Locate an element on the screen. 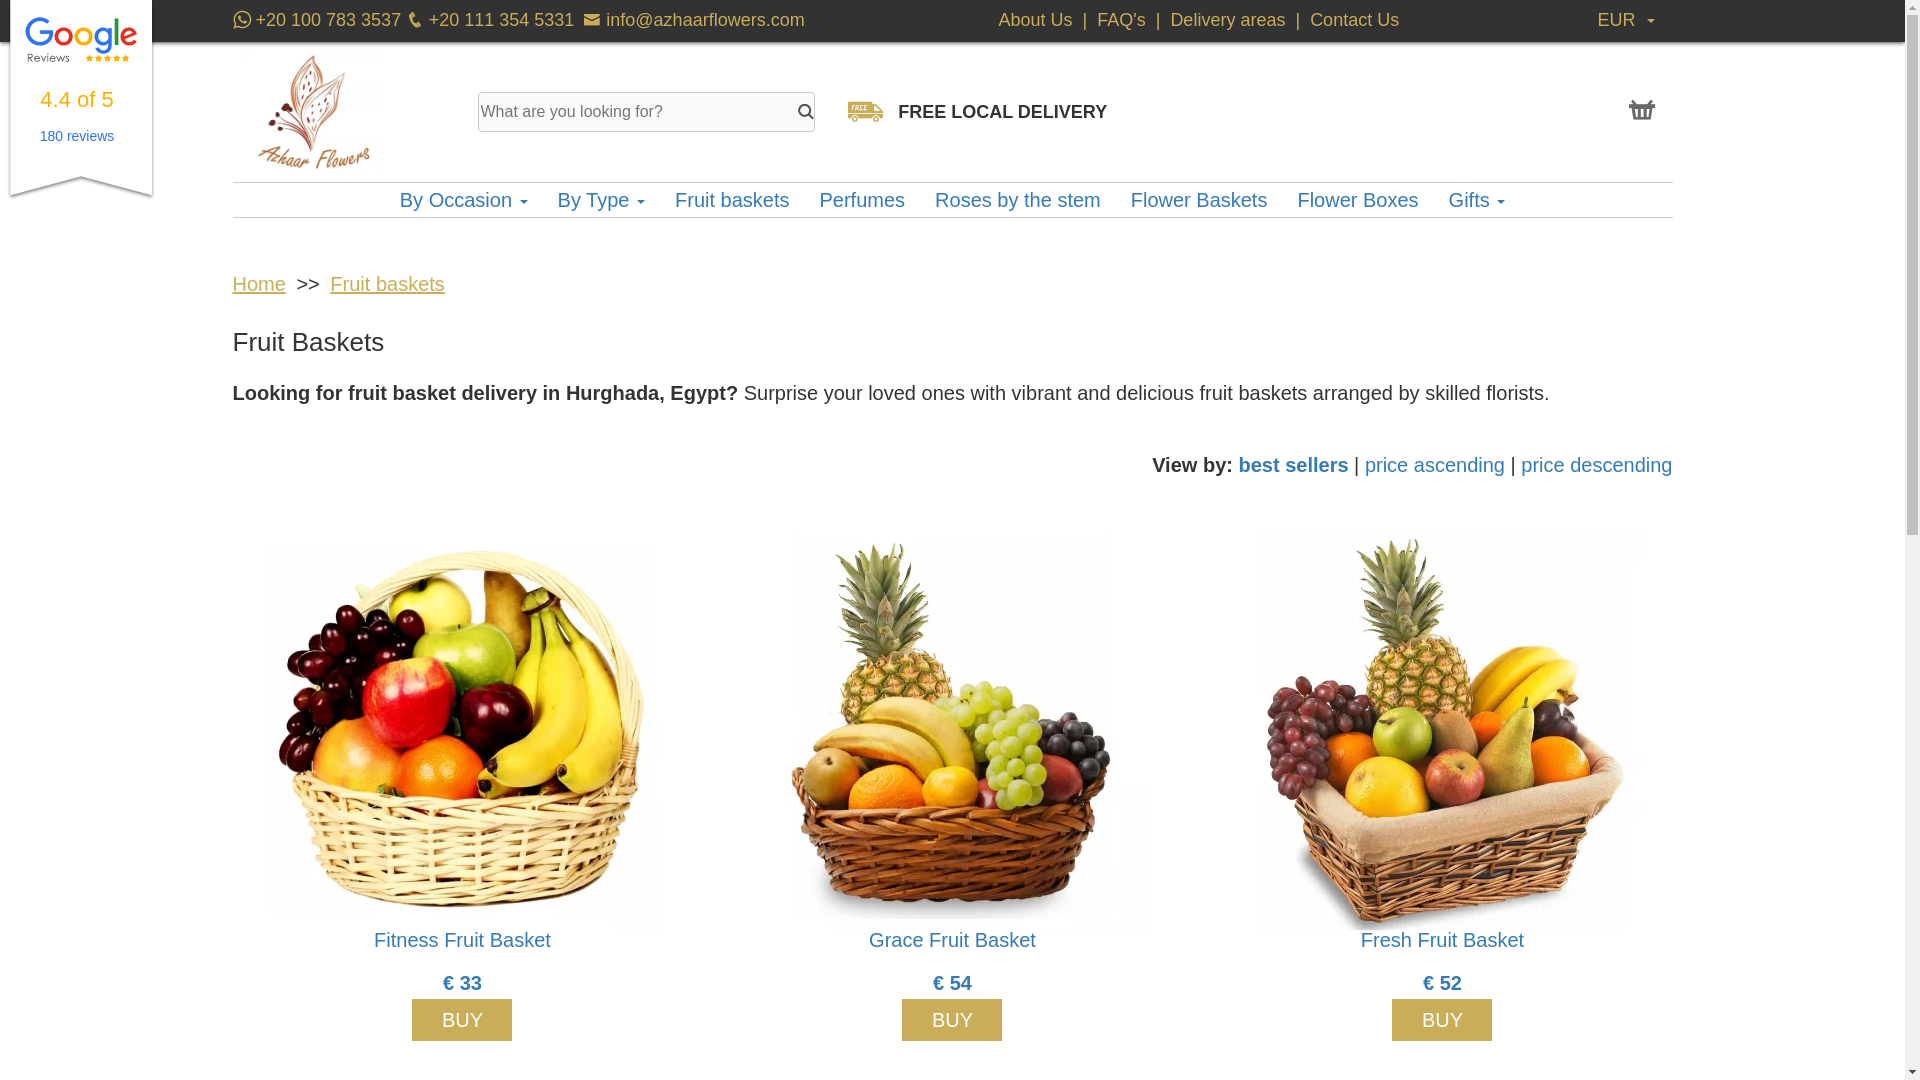  Delivery areas is located at coordinates (1226, 20).